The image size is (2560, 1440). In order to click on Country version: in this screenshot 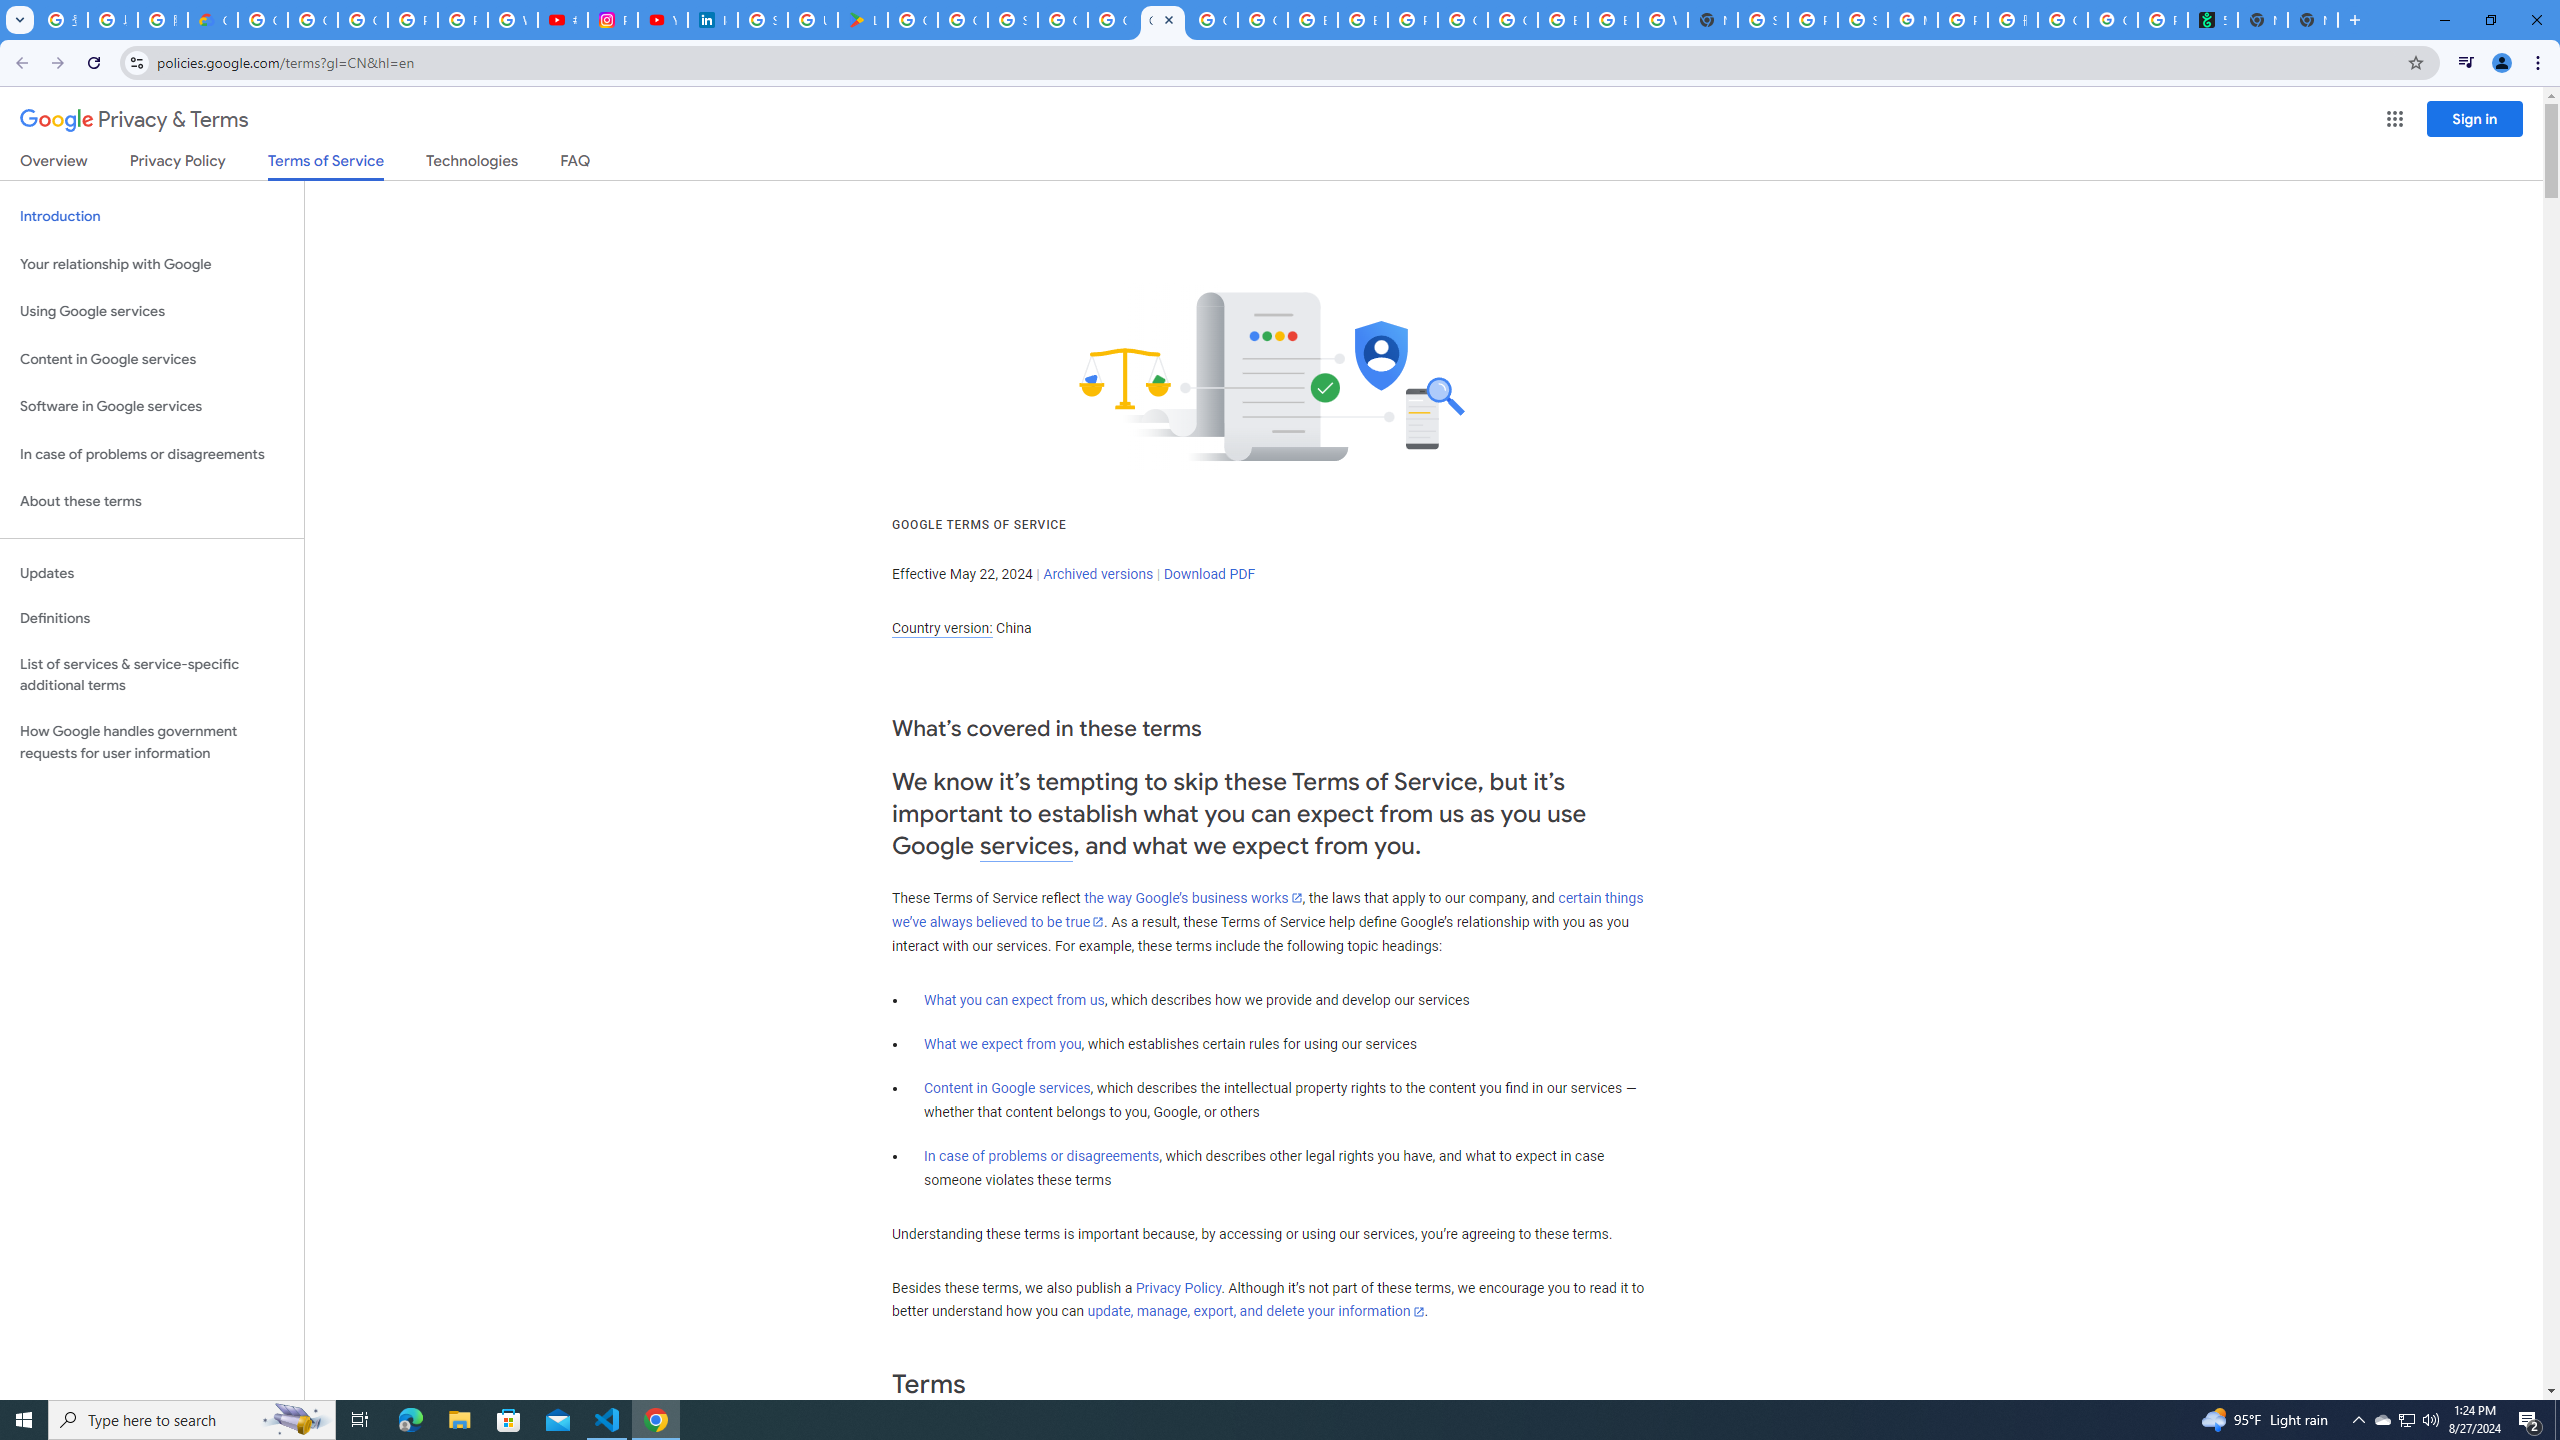, I will do `click(942, 628)`.